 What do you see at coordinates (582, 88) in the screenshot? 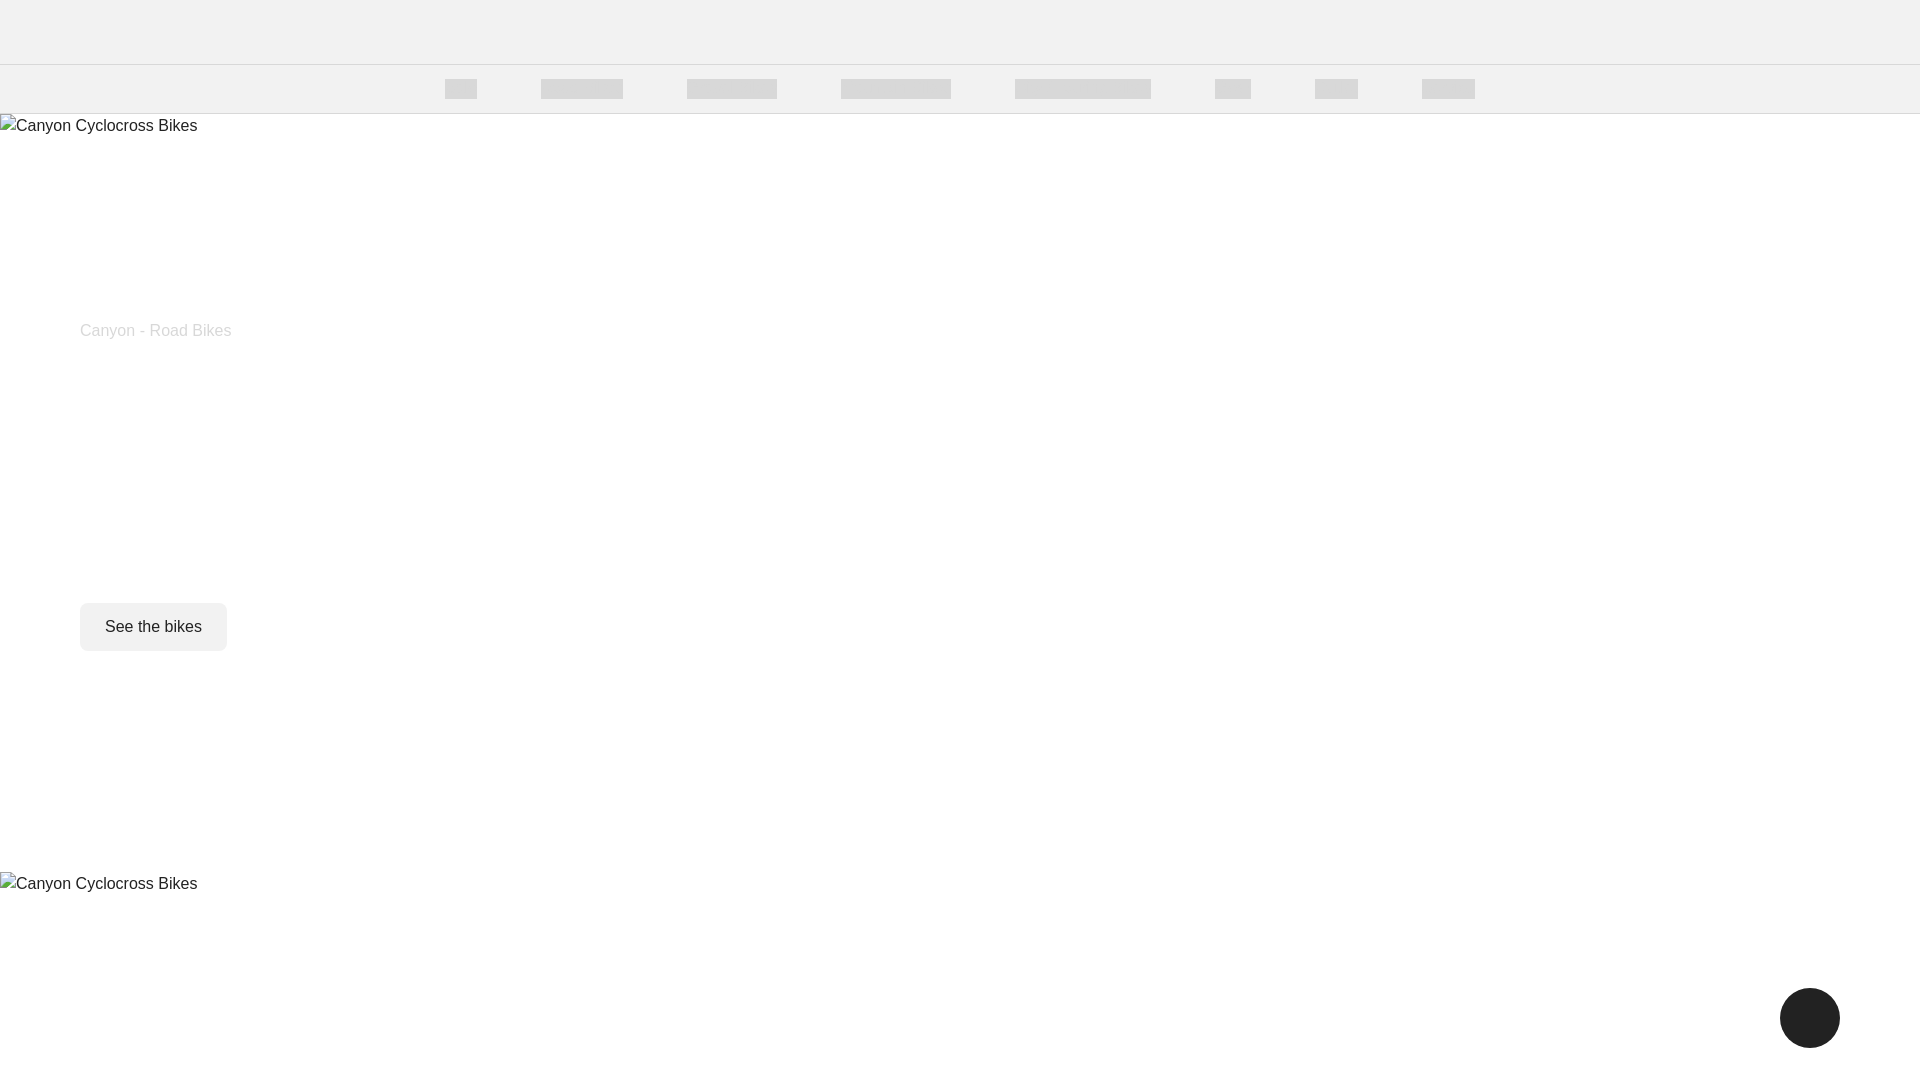
I see `Road Bikes` at bounding box center [582, 88].